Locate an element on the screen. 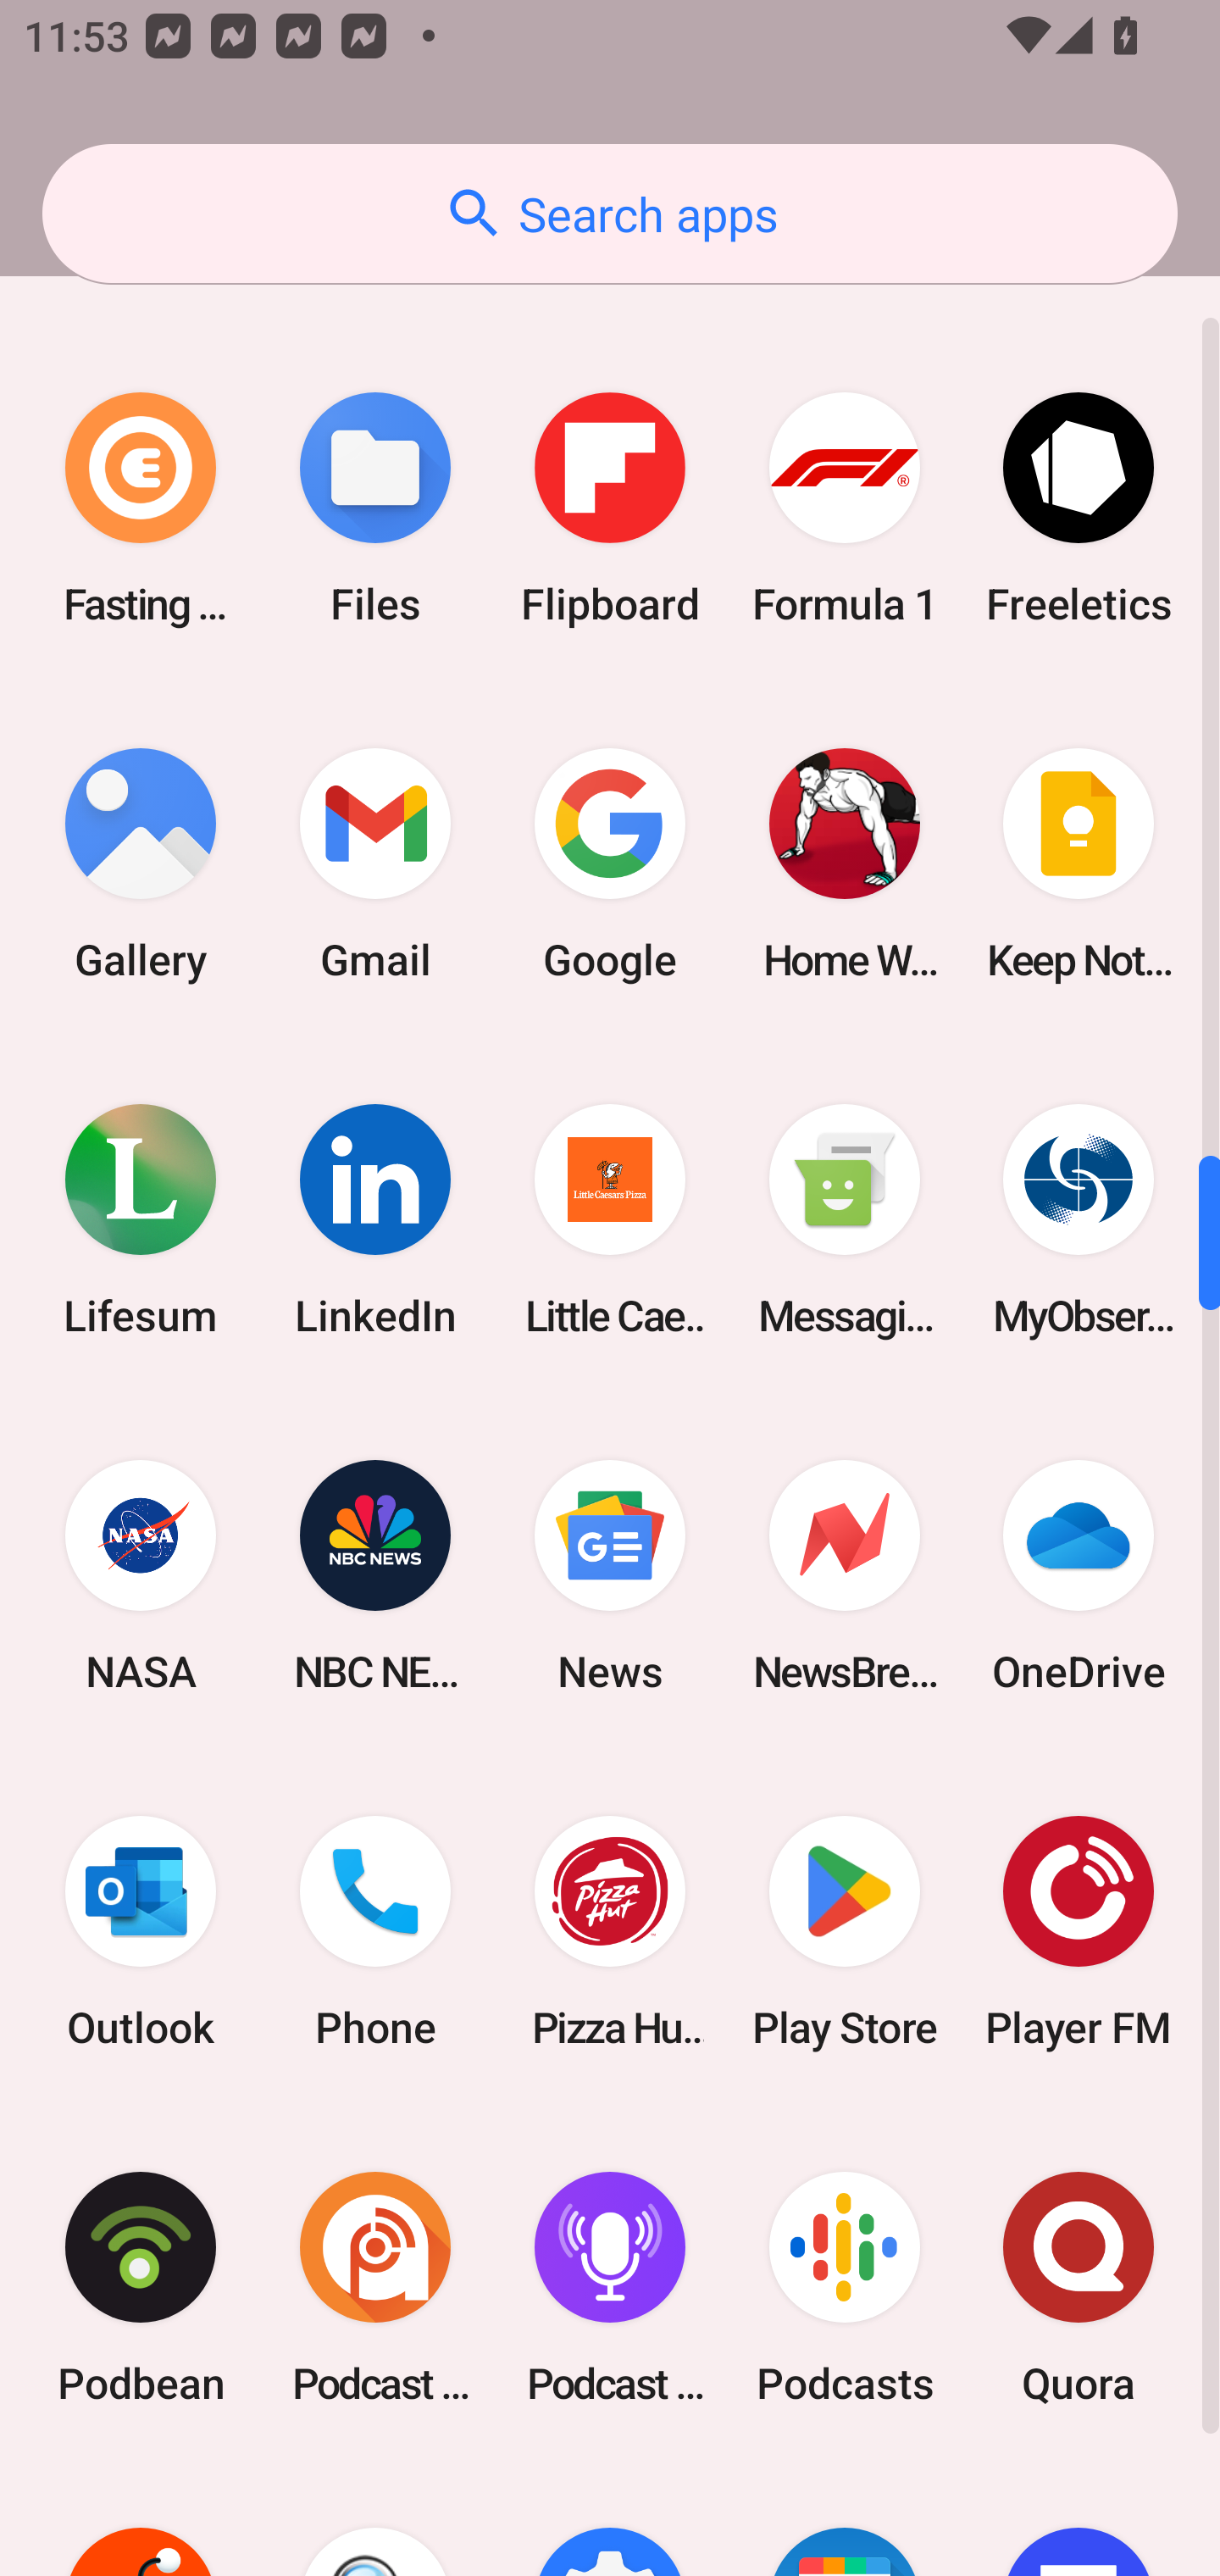 This screenshot has height=2576, width=1220. Files is located at coordinates (375, 507).